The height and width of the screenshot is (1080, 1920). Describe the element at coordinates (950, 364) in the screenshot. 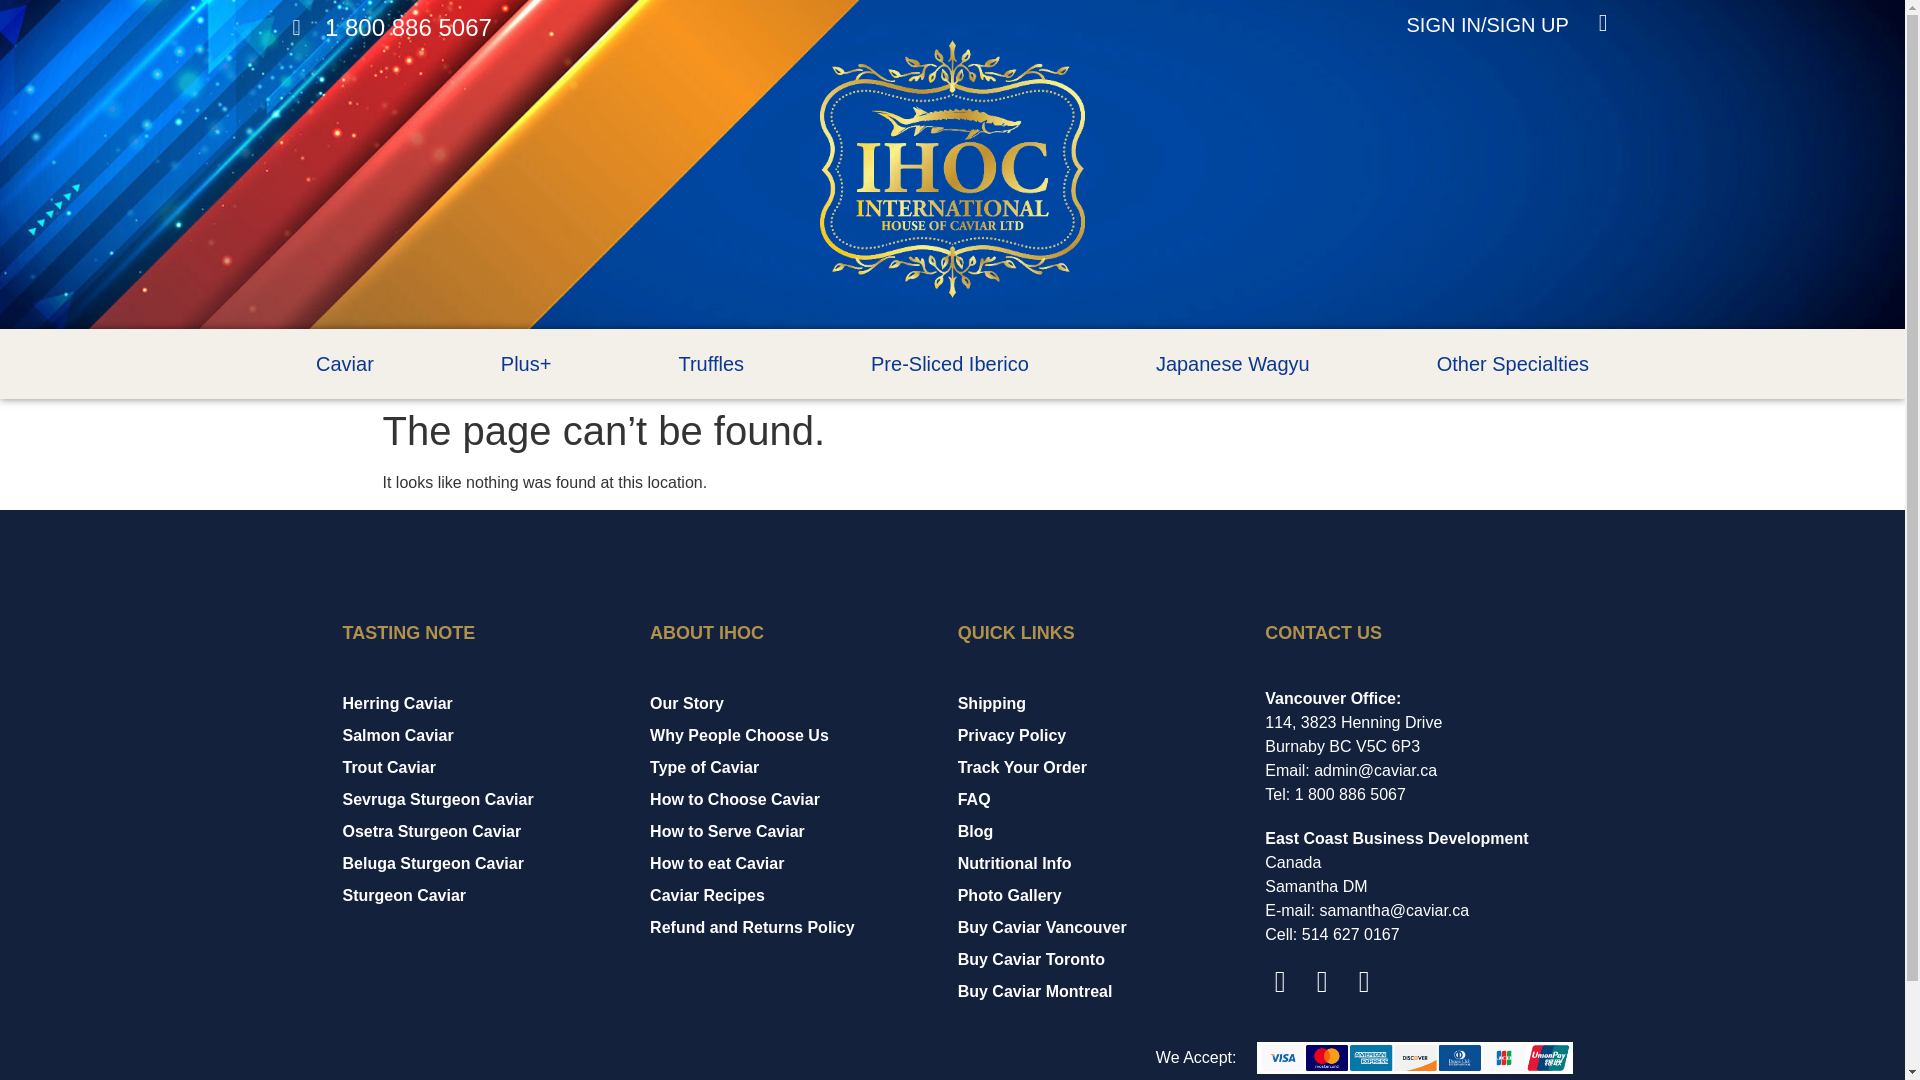

I see `Pre-Sliced Iberico` at that location.